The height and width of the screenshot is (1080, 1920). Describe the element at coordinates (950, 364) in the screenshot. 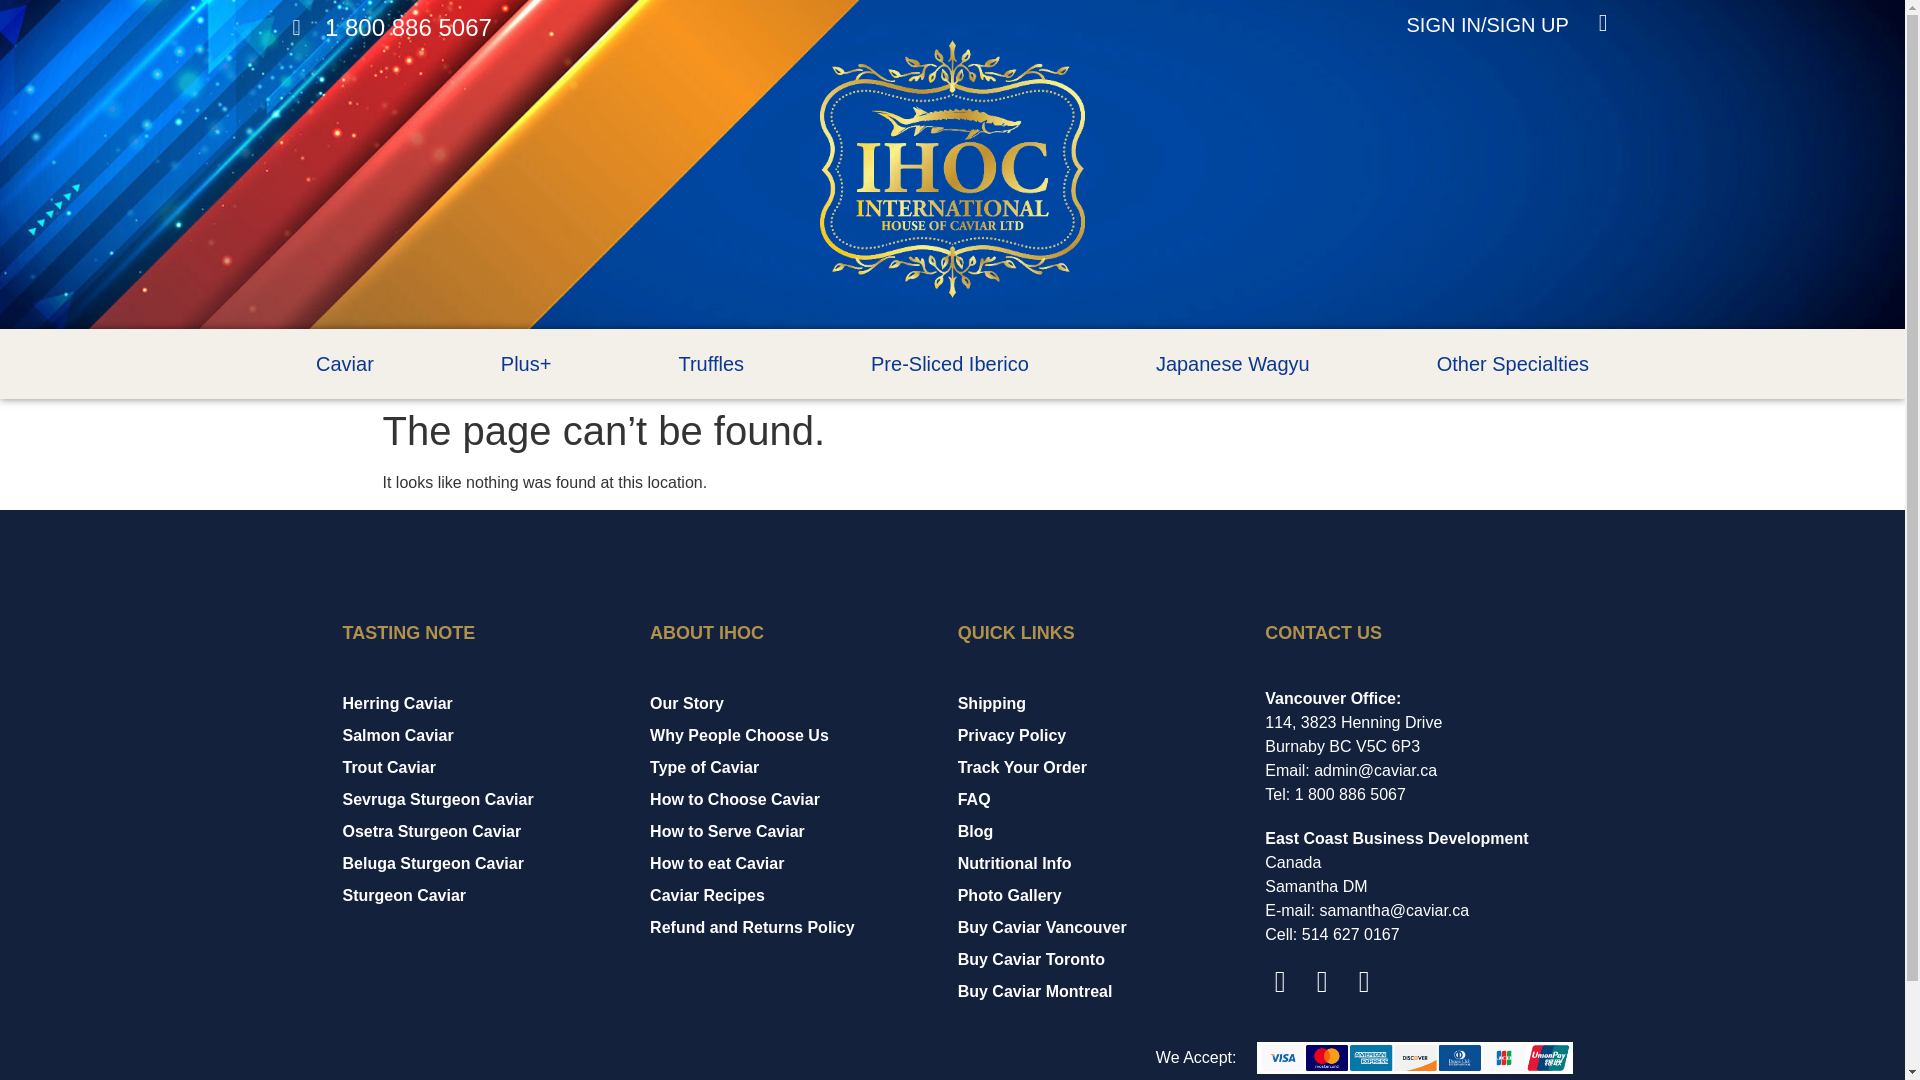

I see `Pre-Sliced Iberico` at that location.